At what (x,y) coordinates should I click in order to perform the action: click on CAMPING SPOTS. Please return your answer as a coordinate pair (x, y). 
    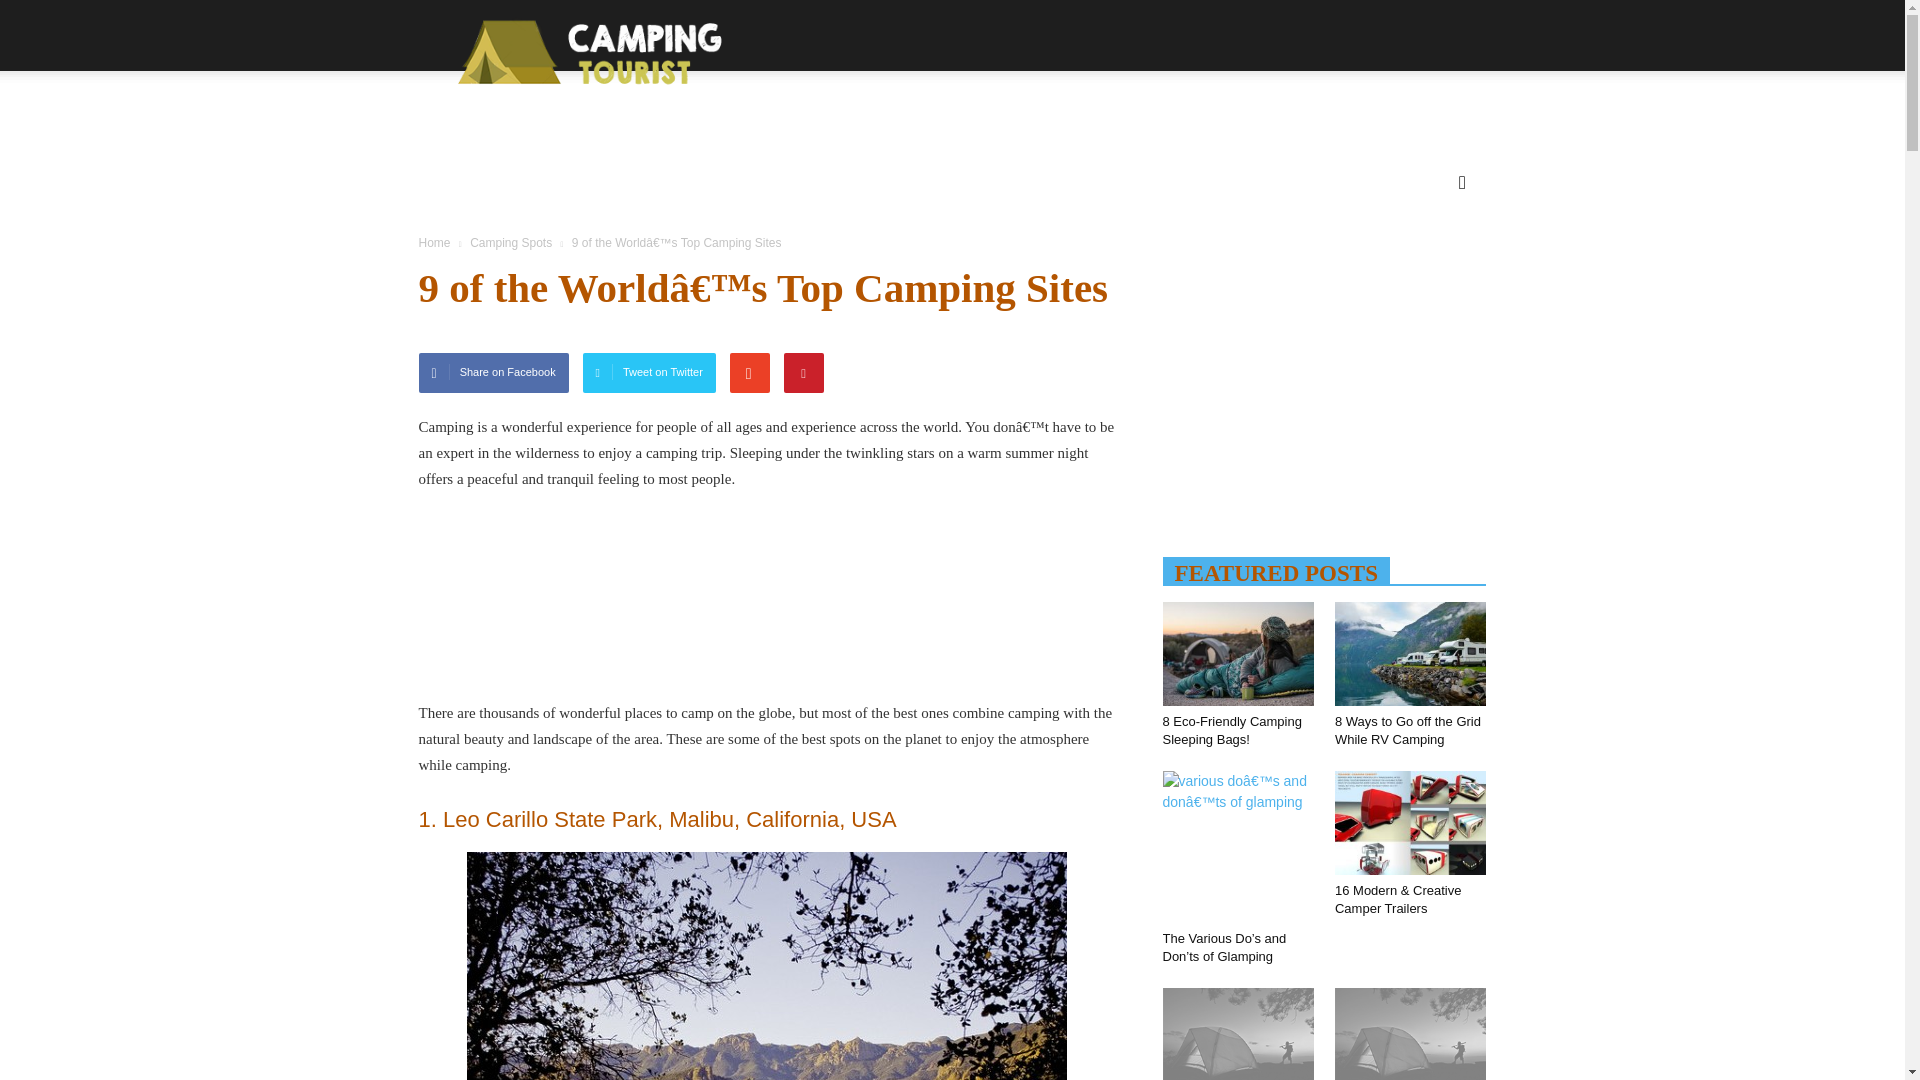
    Looking at the image, I should click on (772, 172).